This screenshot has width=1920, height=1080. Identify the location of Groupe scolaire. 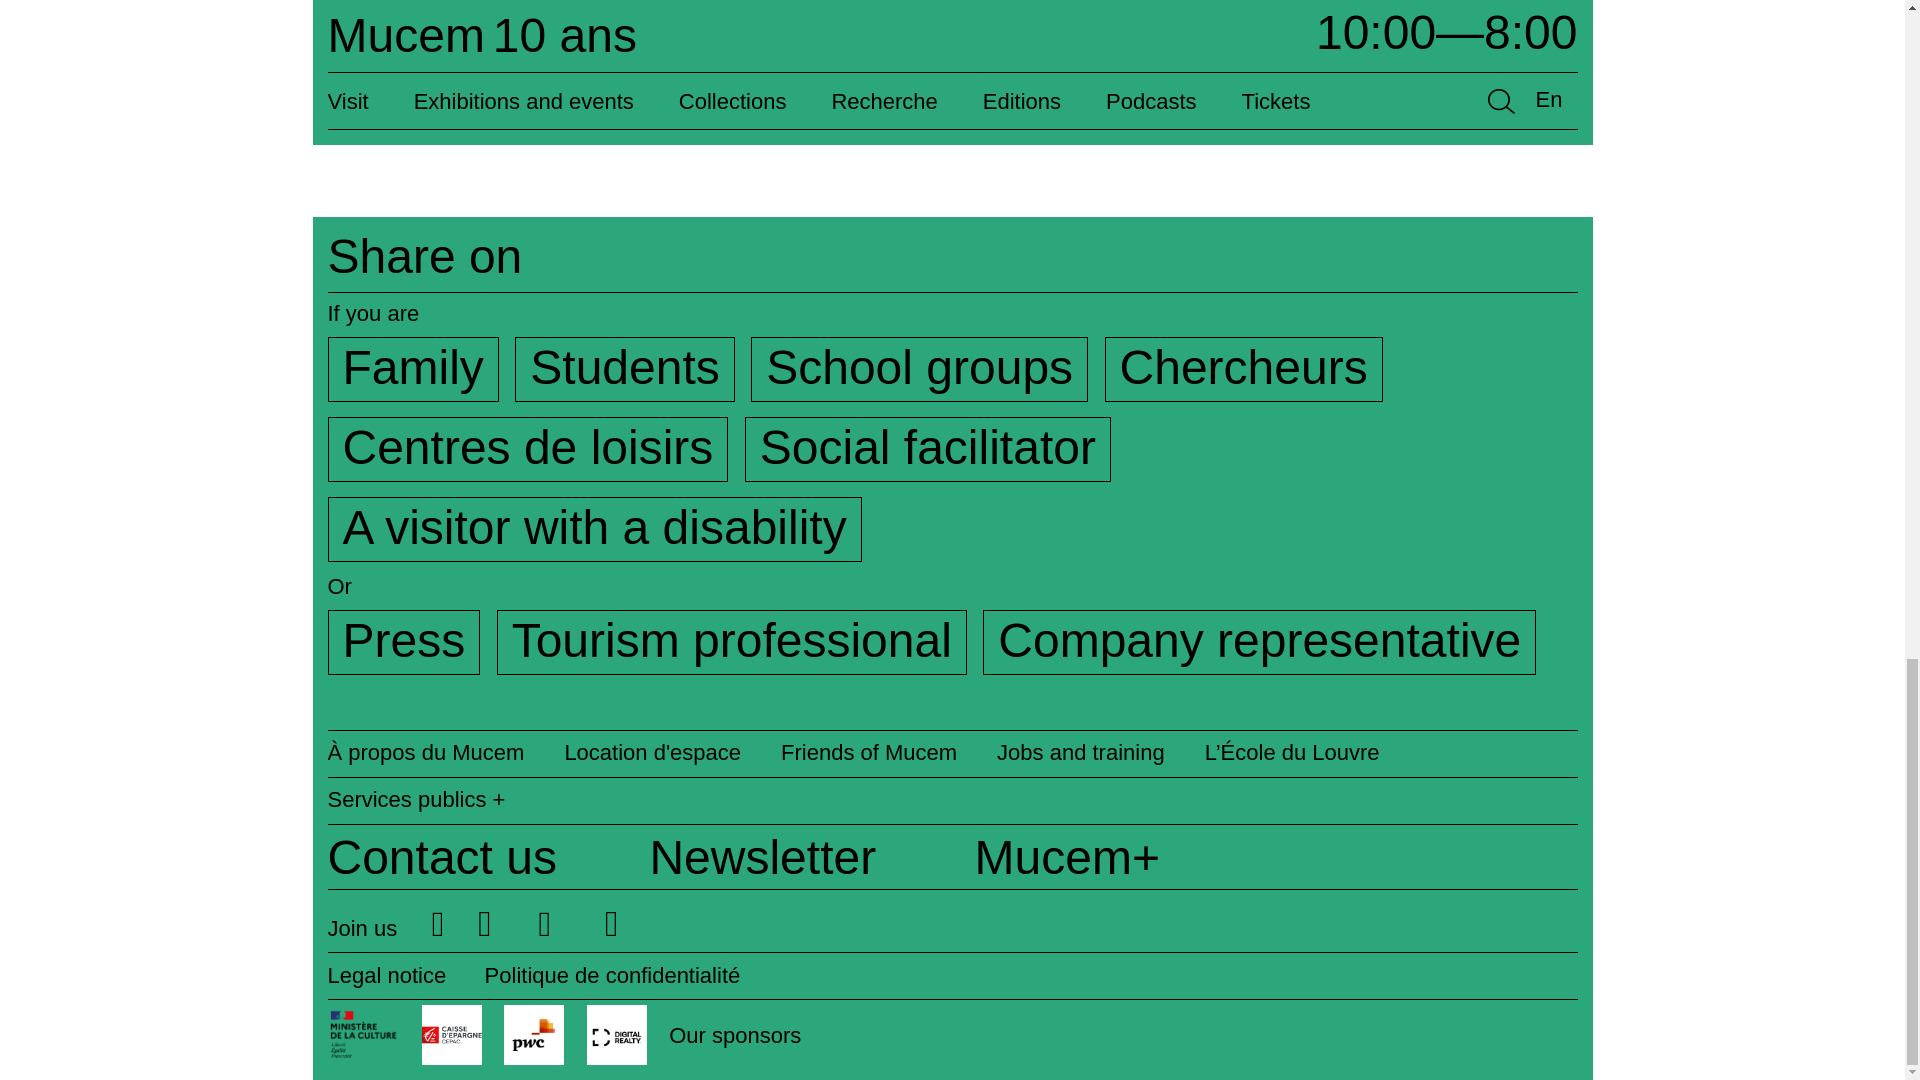
(919, 368).